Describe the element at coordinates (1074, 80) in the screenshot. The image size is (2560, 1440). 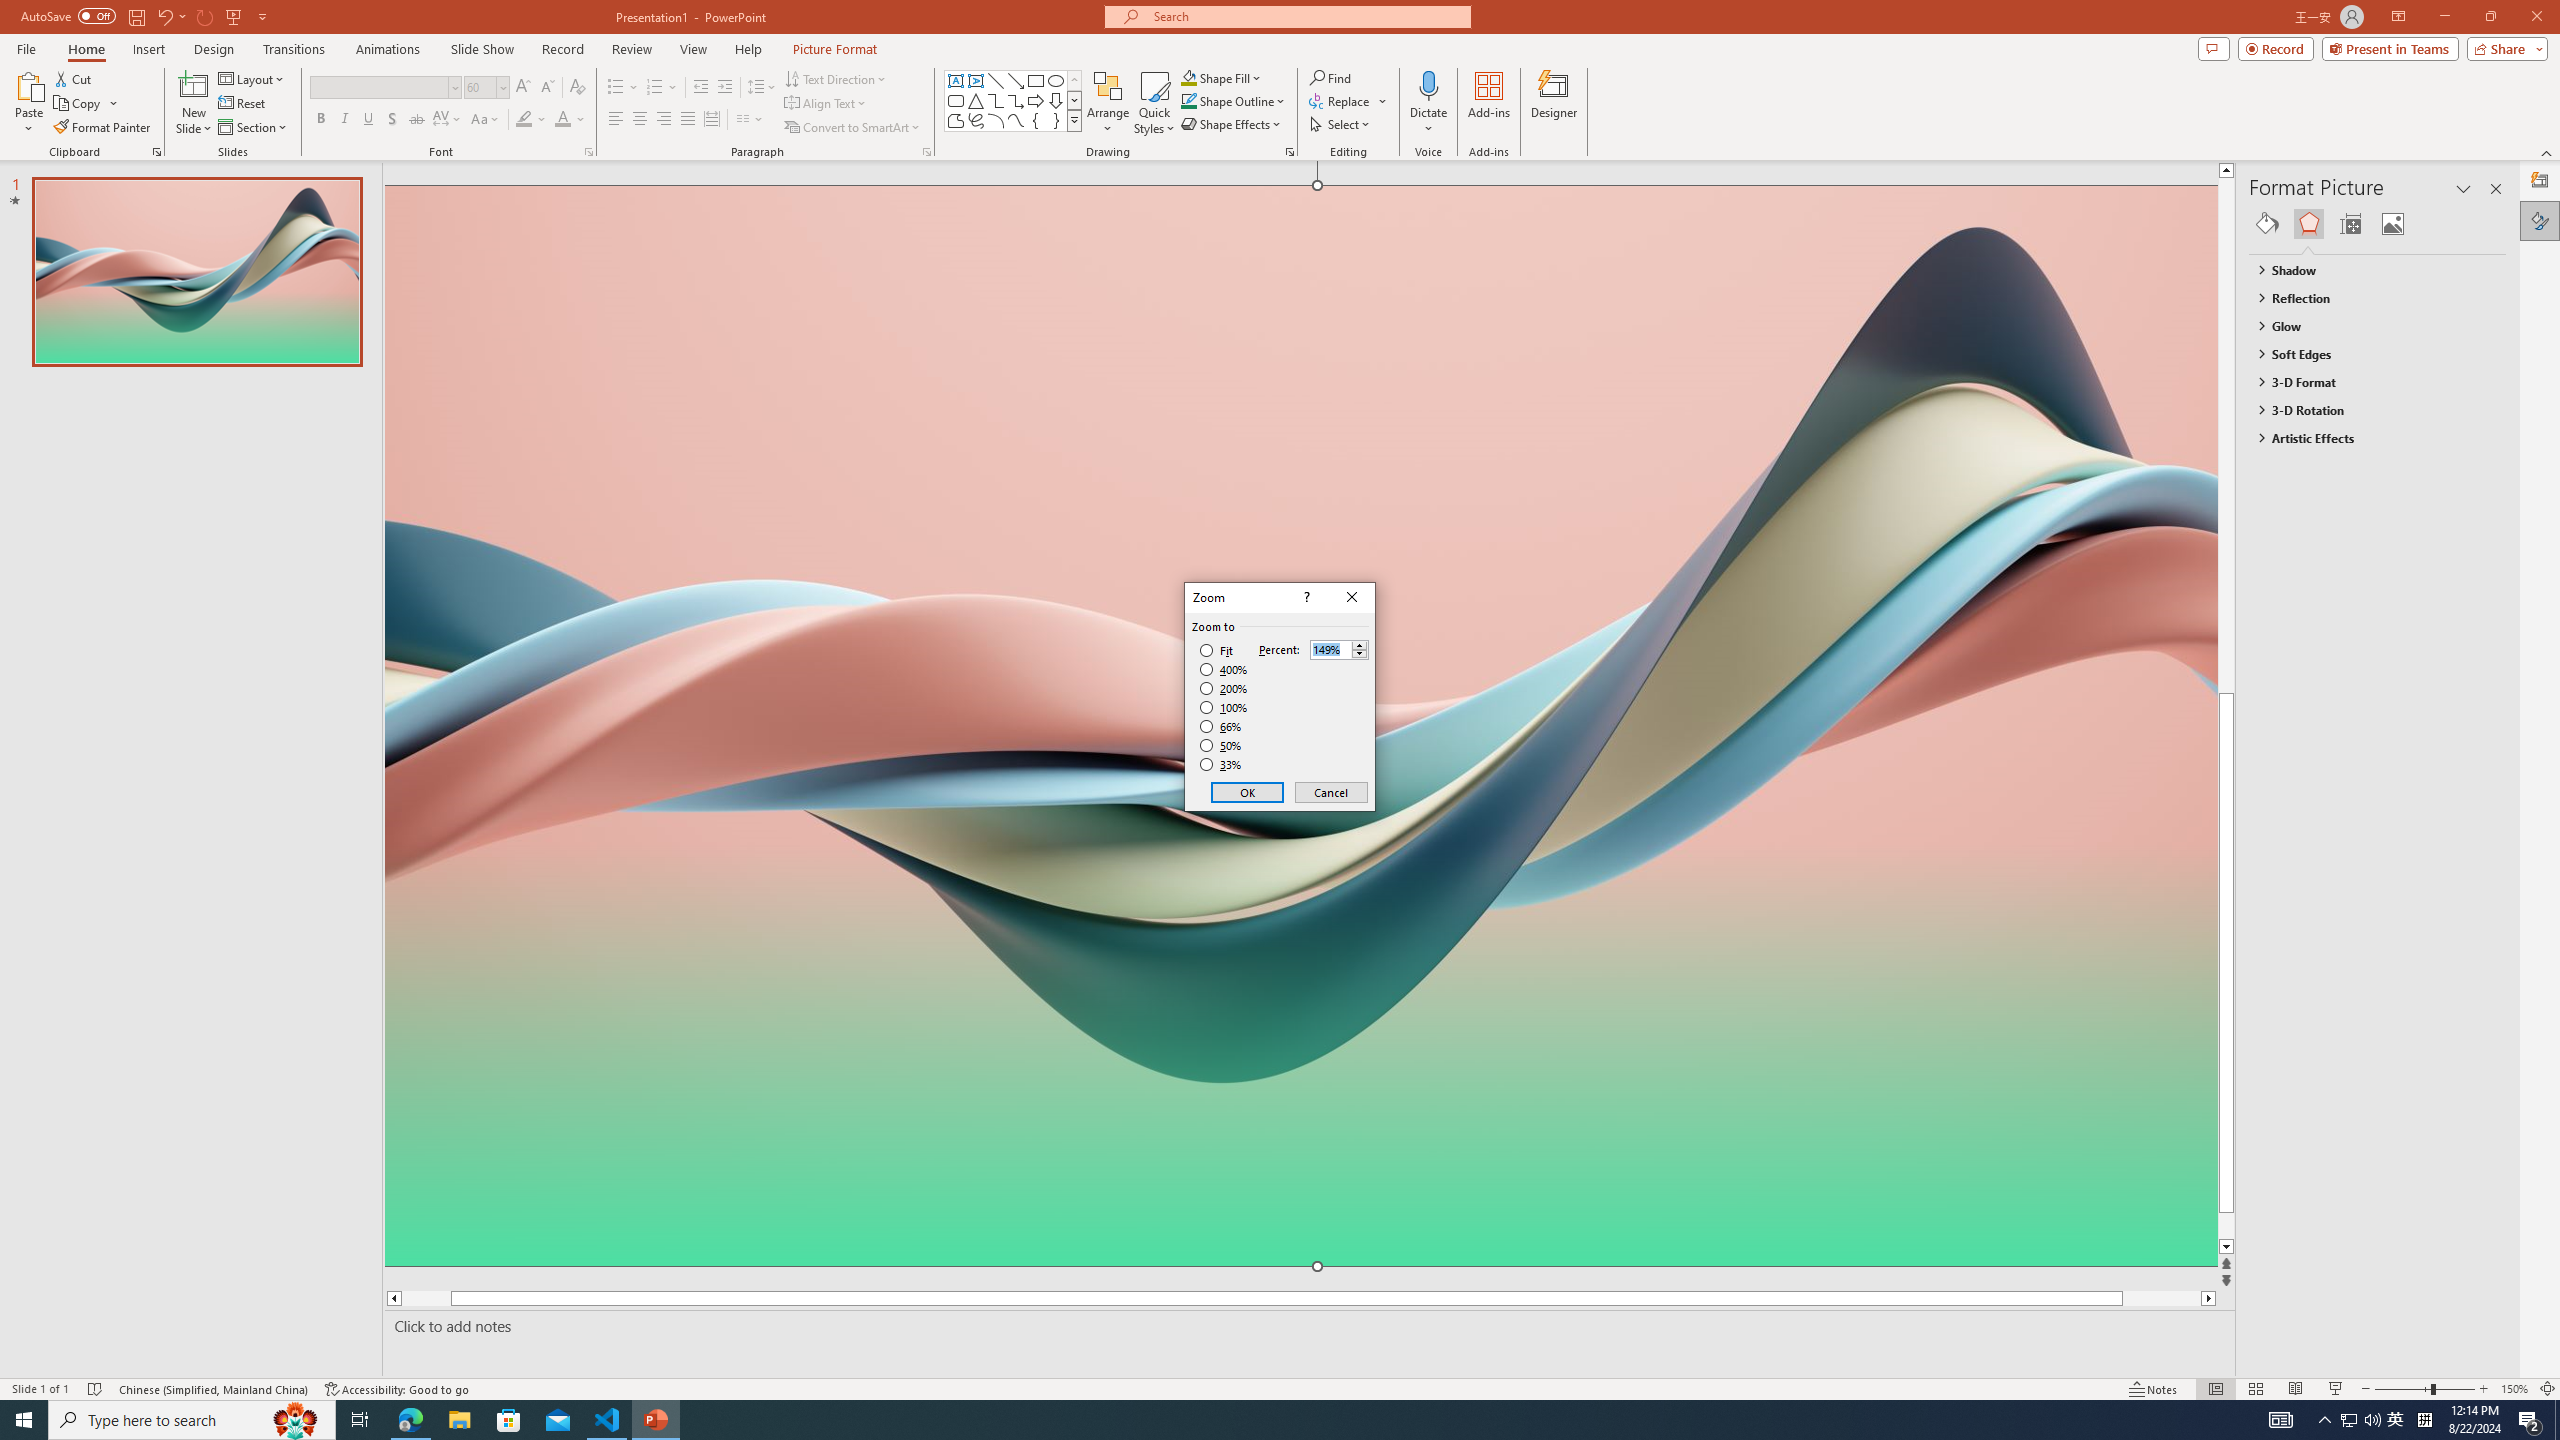
I see `Row up` at that location.